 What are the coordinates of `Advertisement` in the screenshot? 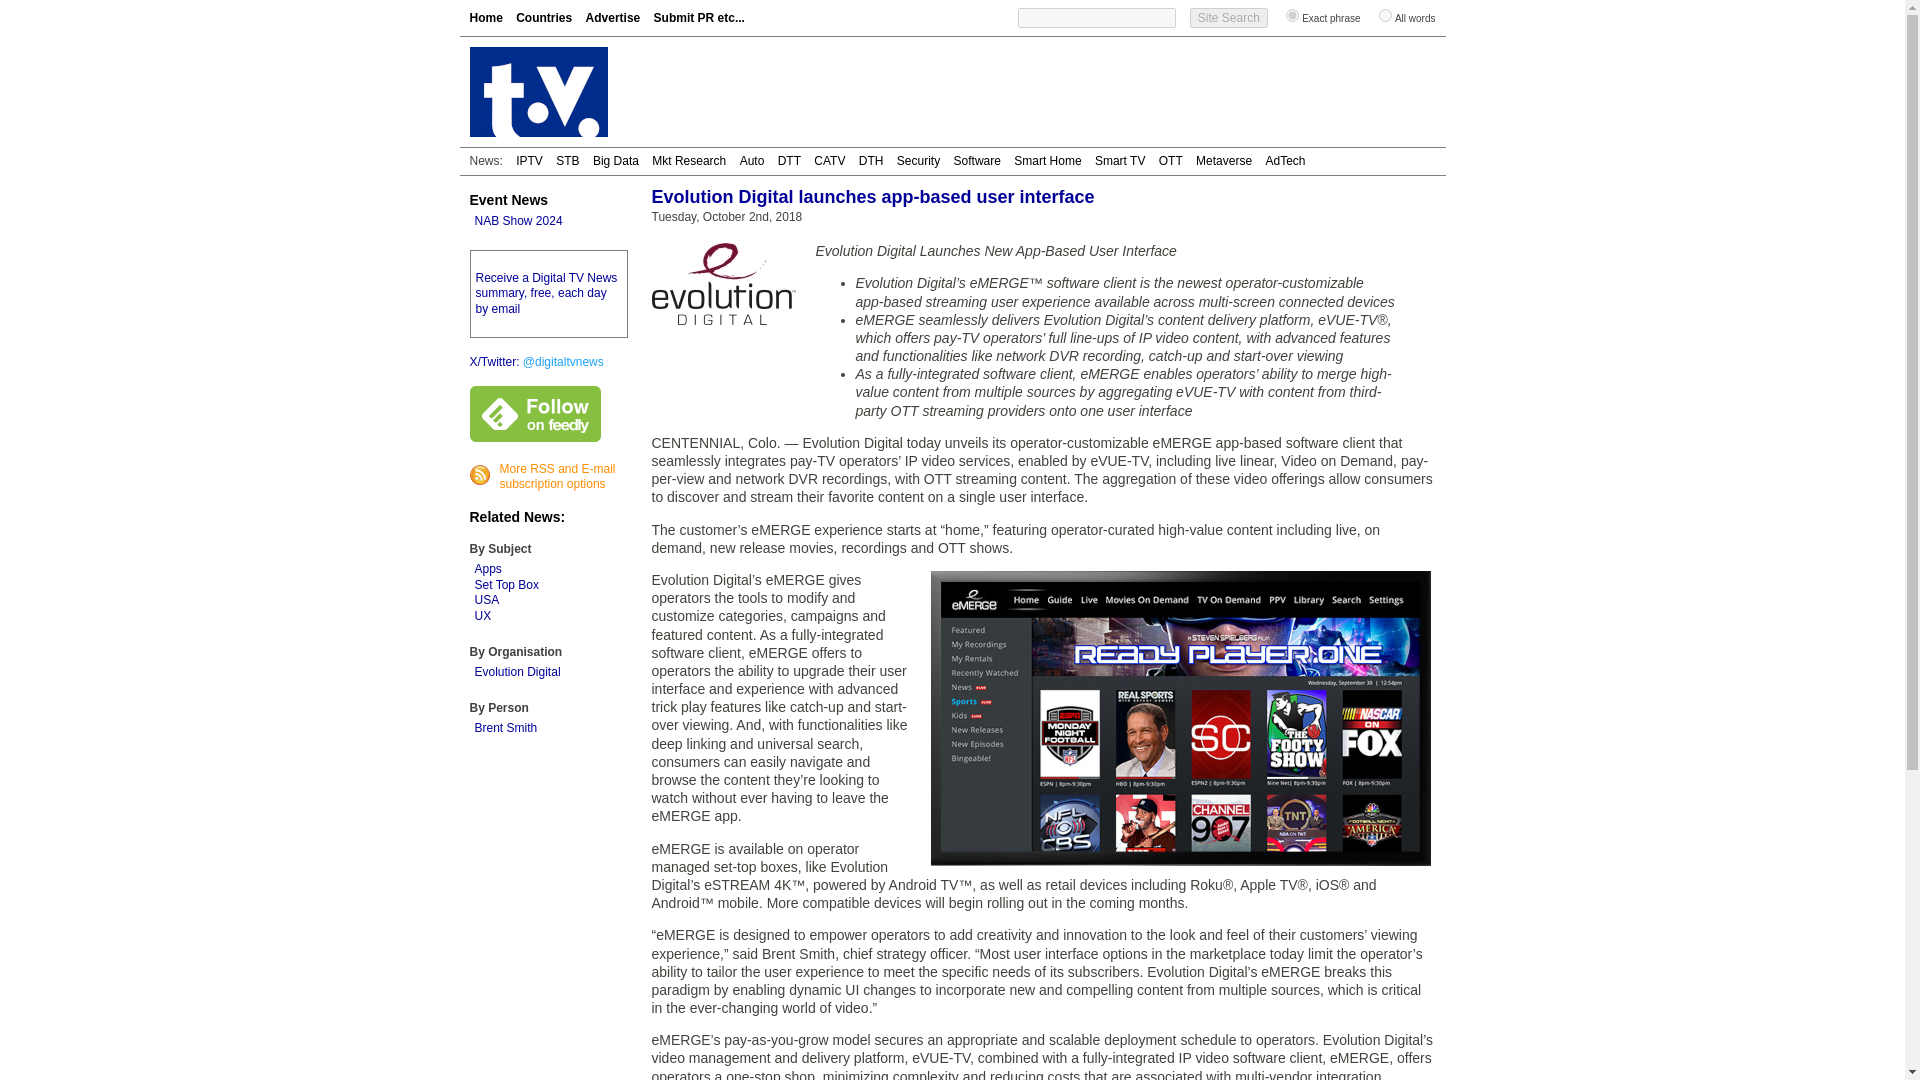 It's located at (1072, 92).